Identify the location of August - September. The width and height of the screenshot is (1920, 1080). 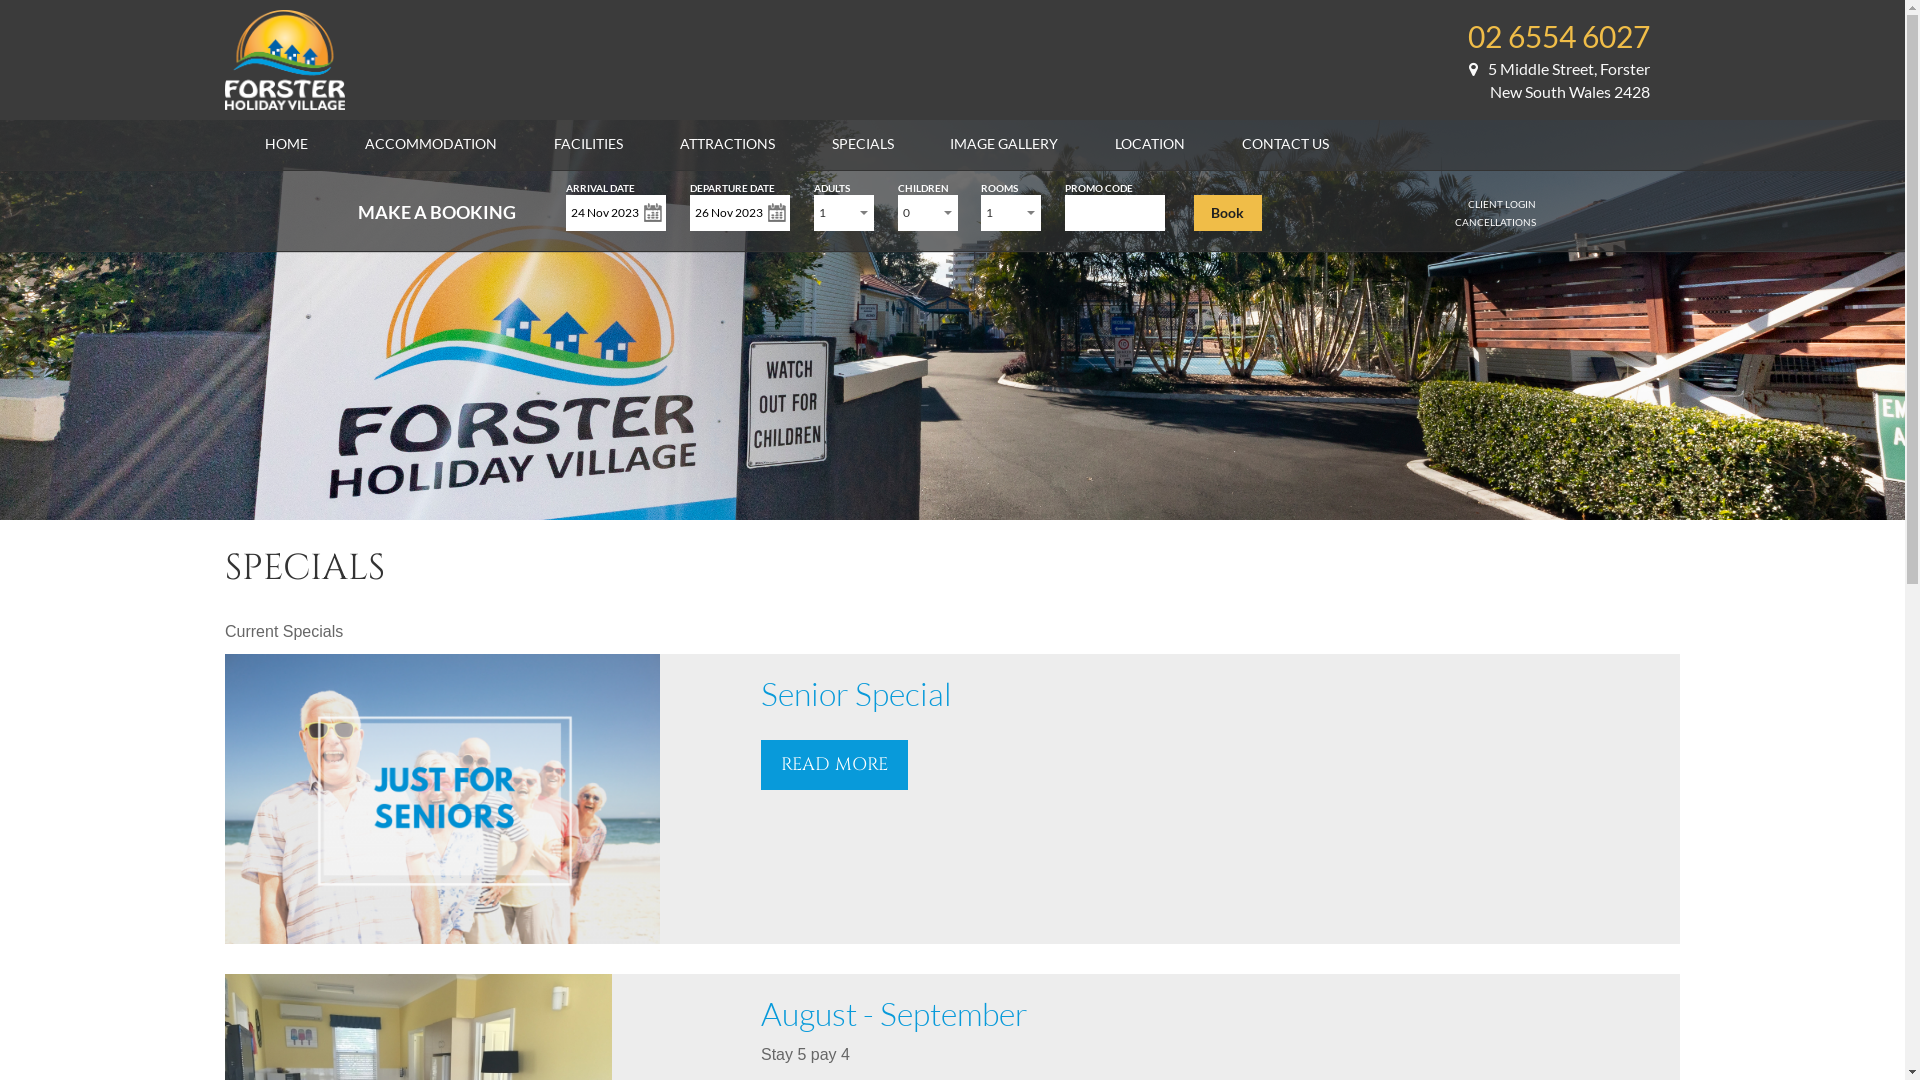
(894, 1014).